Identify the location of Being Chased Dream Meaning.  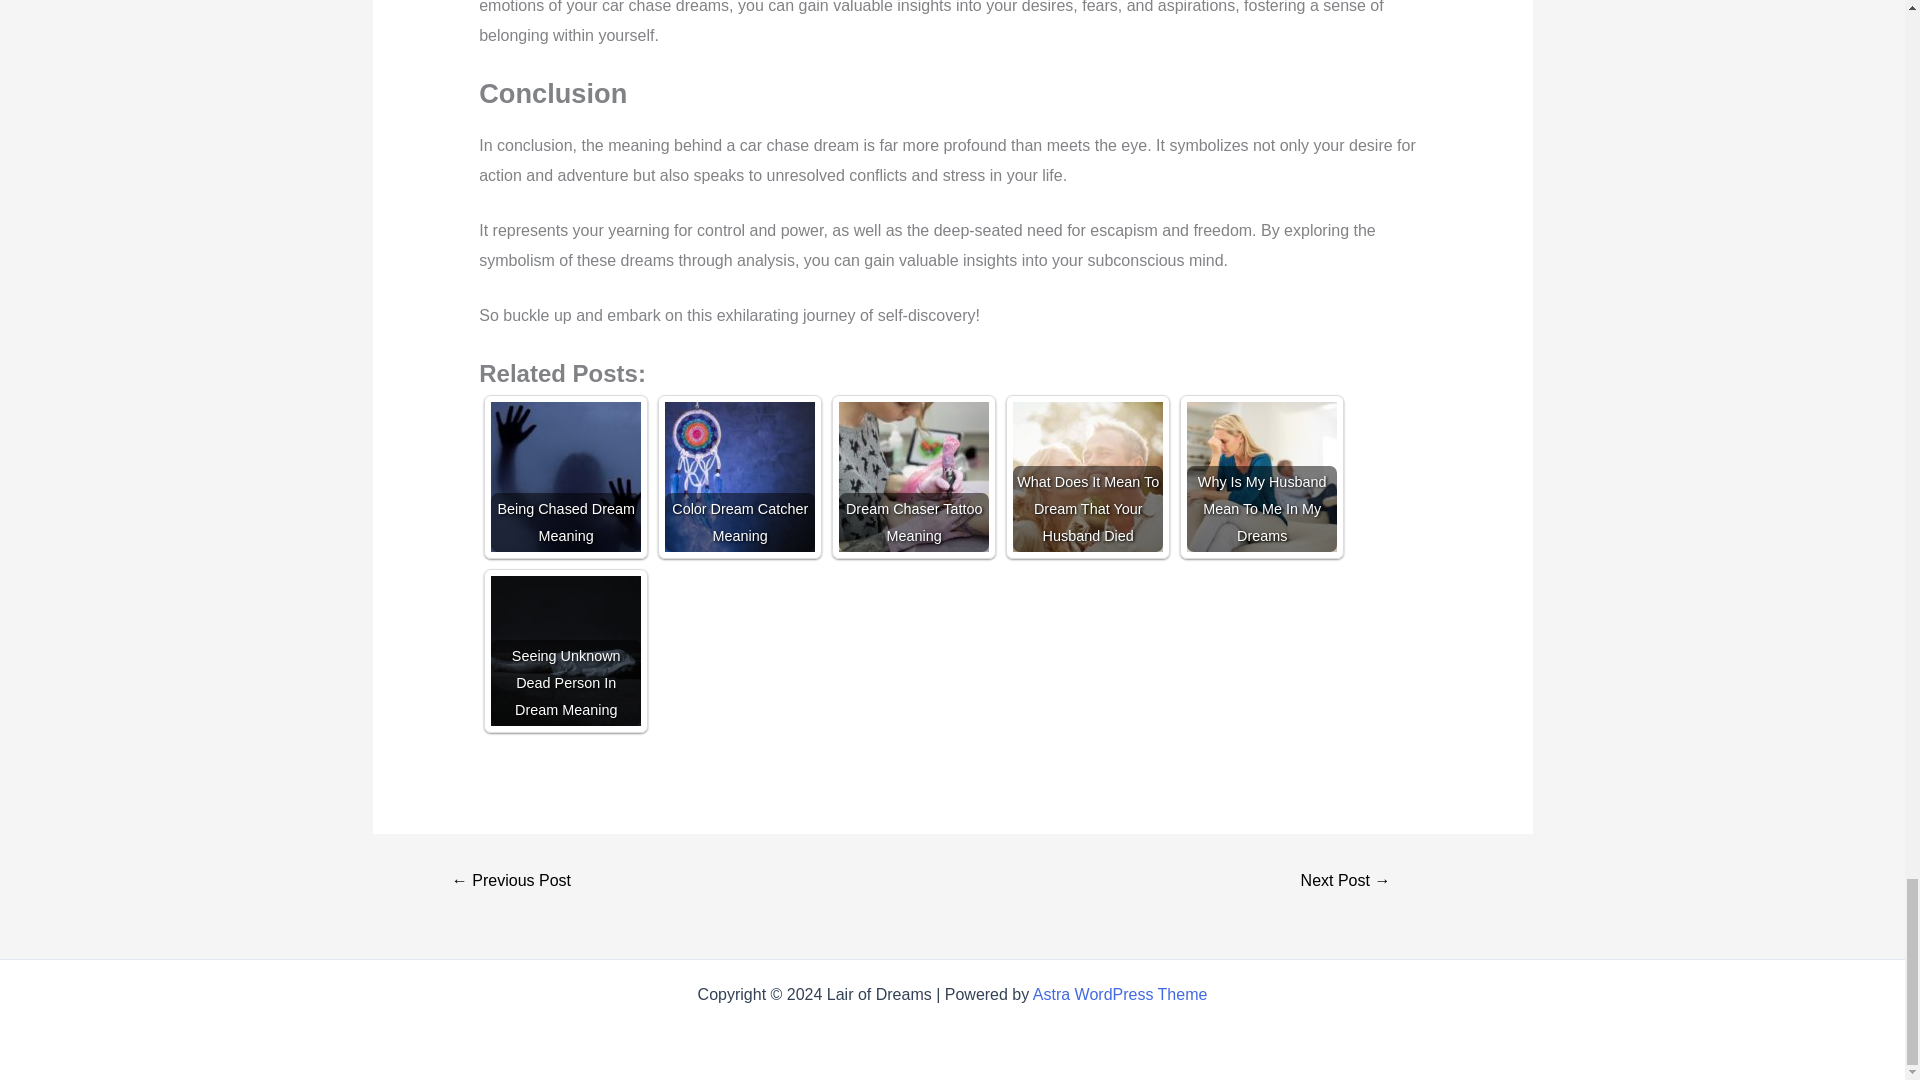
(566, 476).